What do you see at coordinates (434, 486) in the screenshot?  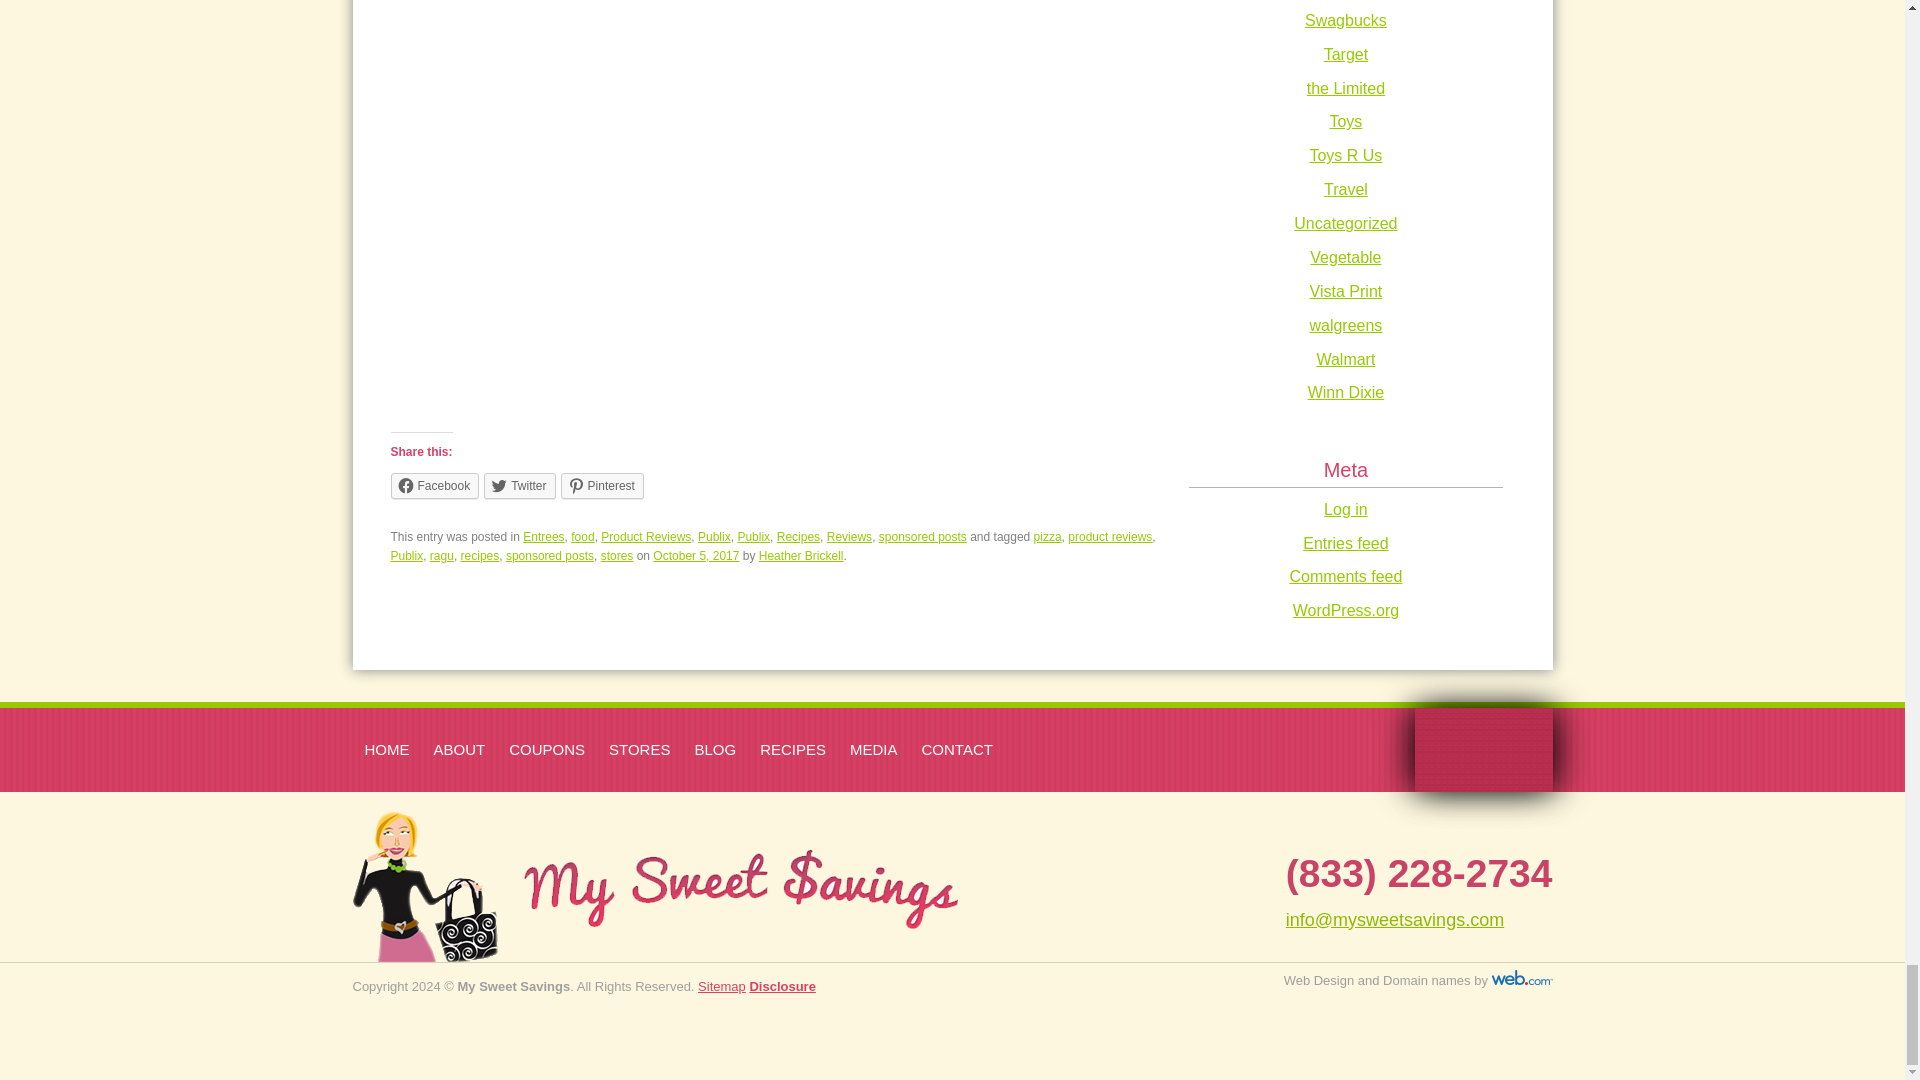 I see `Click to share on Facebook` at bounding box center [434, 486].